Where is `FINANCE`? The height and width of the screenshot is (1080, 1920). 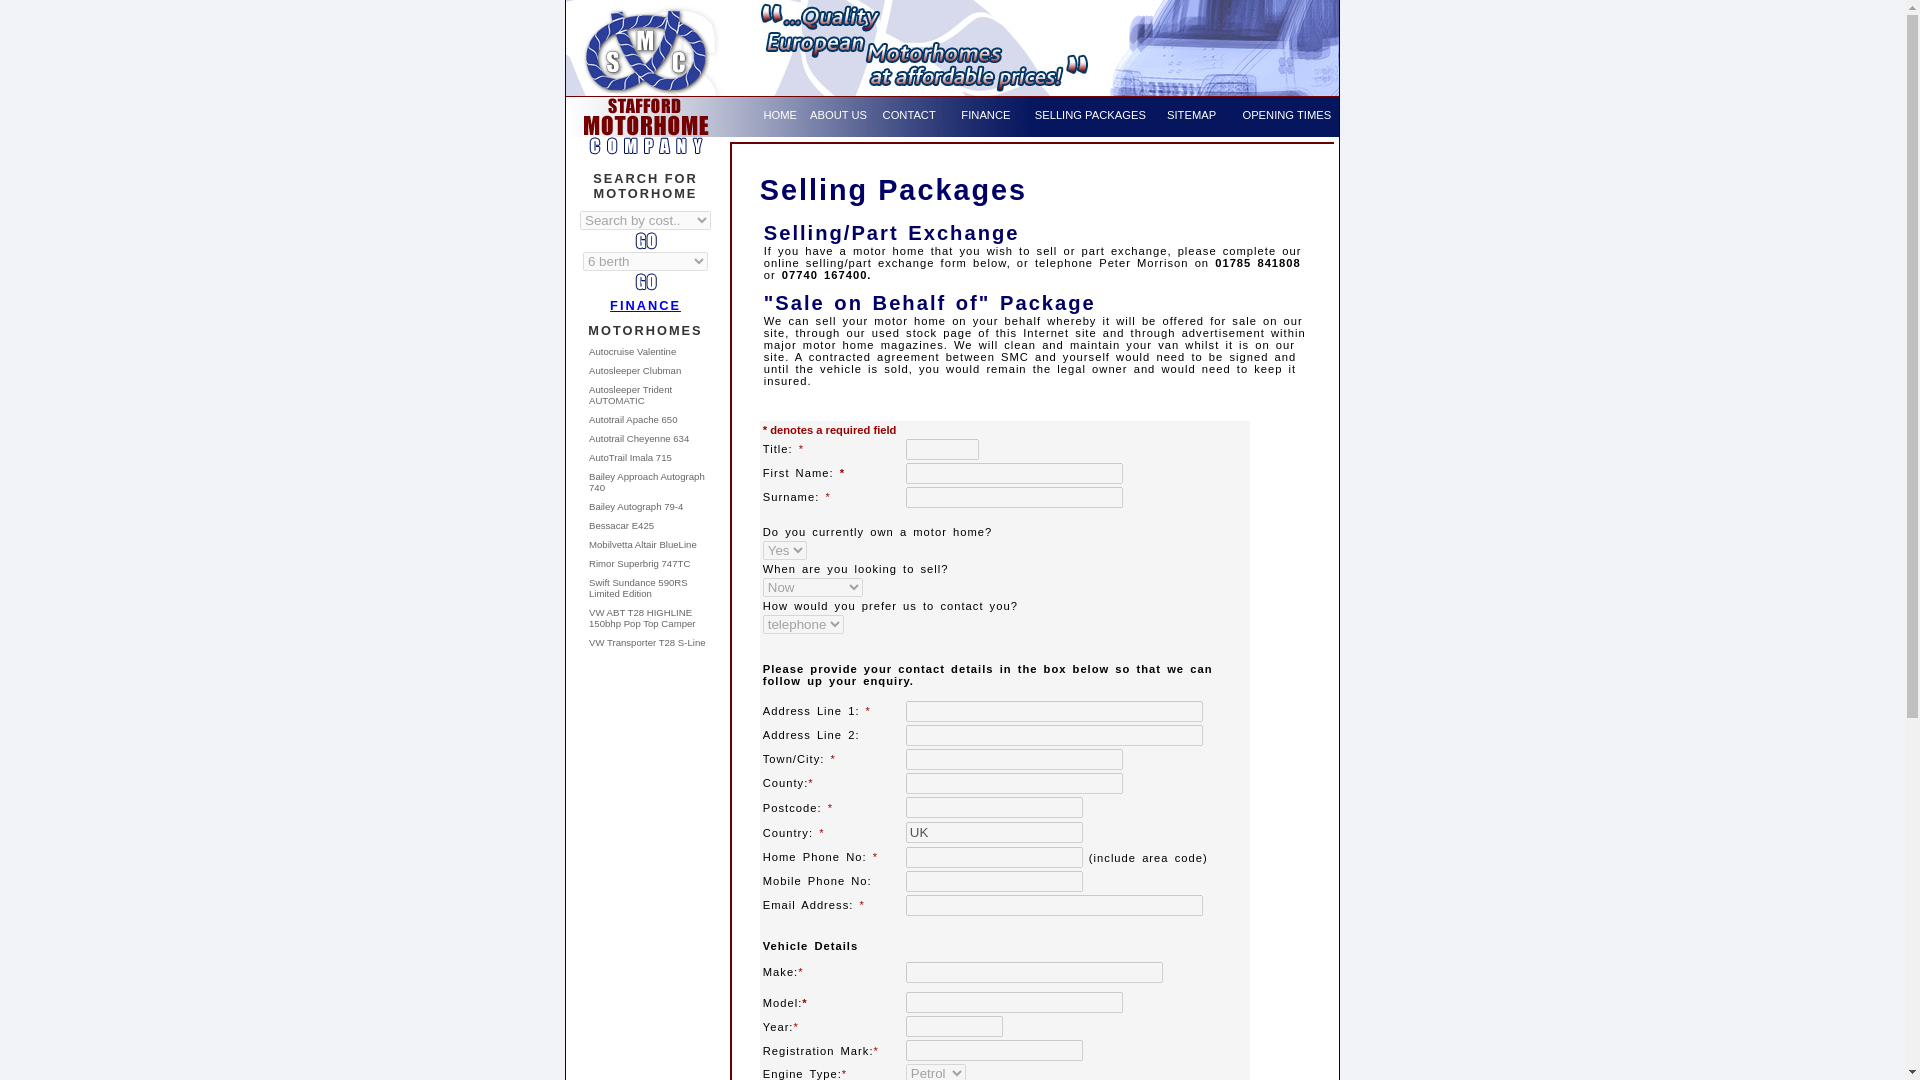
FINANCE is located at coordinates (985, 114).